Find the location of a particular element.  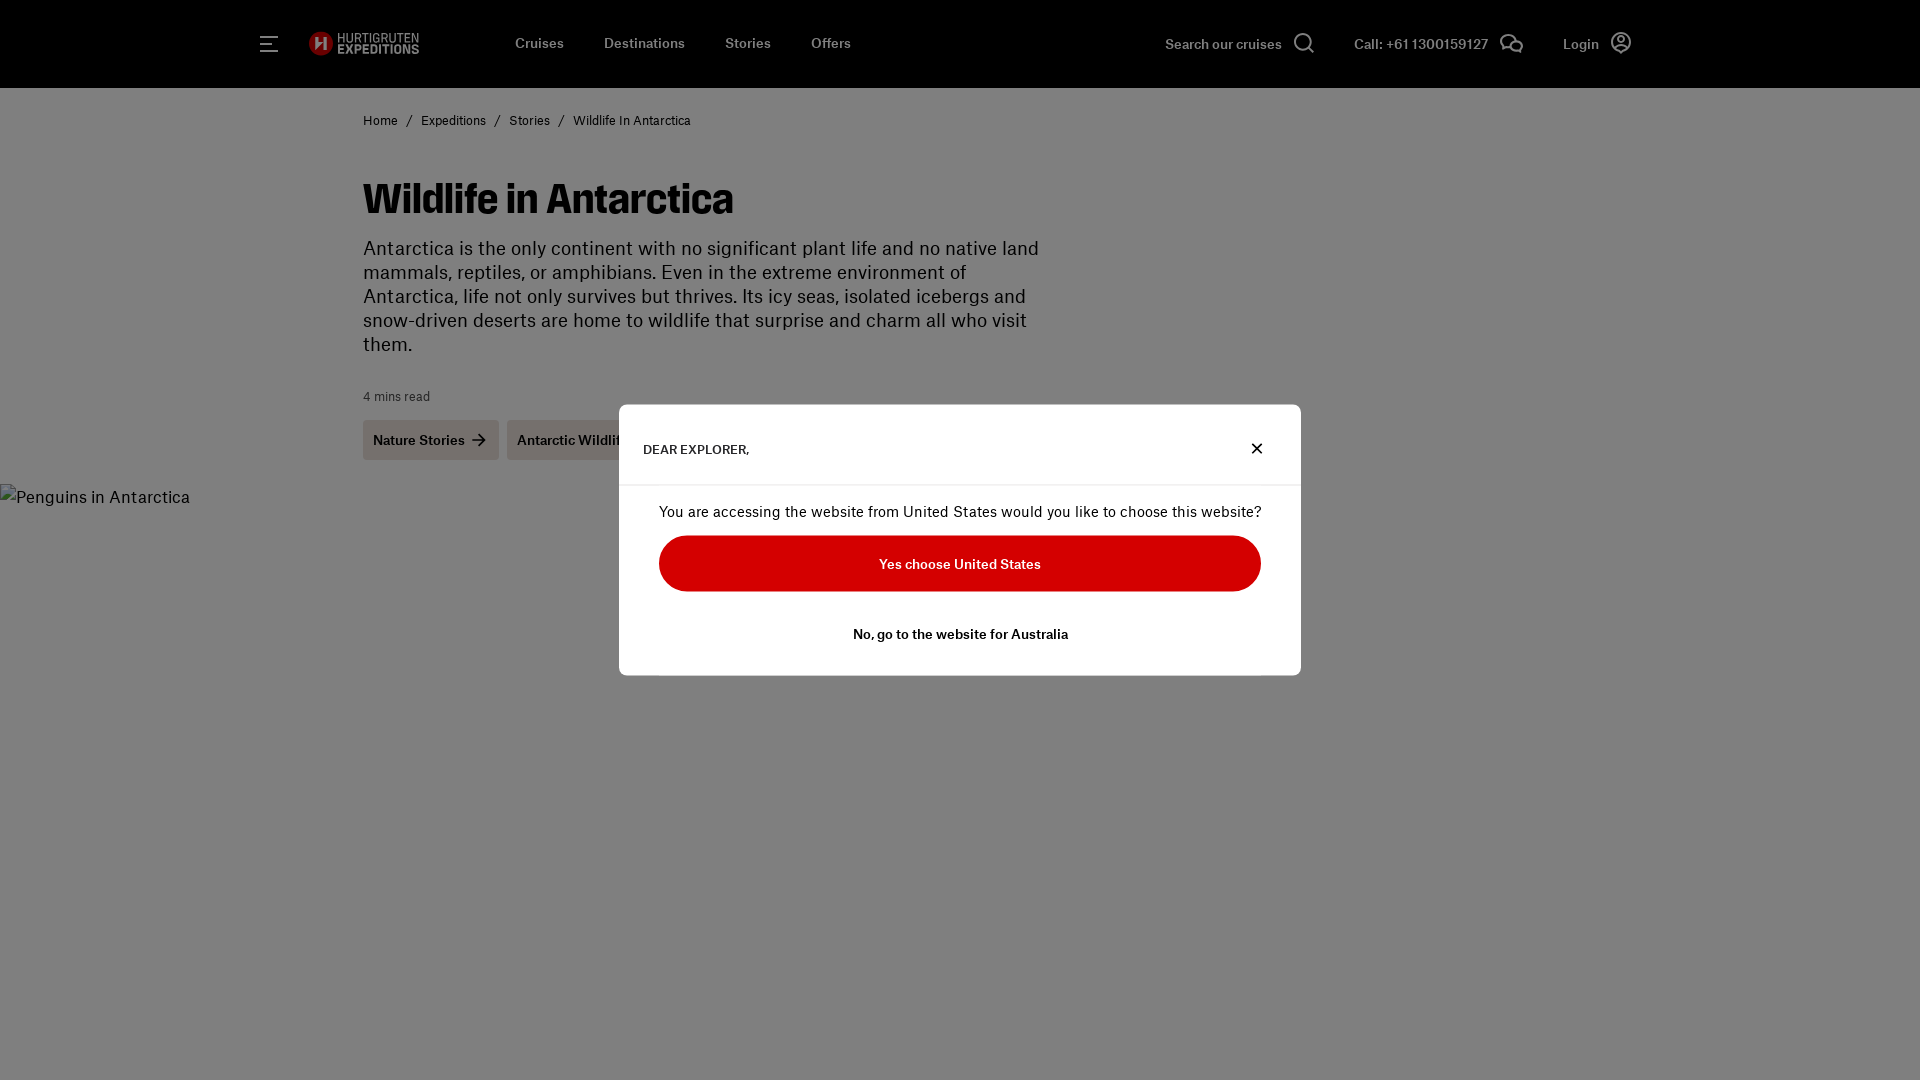

Hurtigruten Expeditions is located at coordinates (363, 44).